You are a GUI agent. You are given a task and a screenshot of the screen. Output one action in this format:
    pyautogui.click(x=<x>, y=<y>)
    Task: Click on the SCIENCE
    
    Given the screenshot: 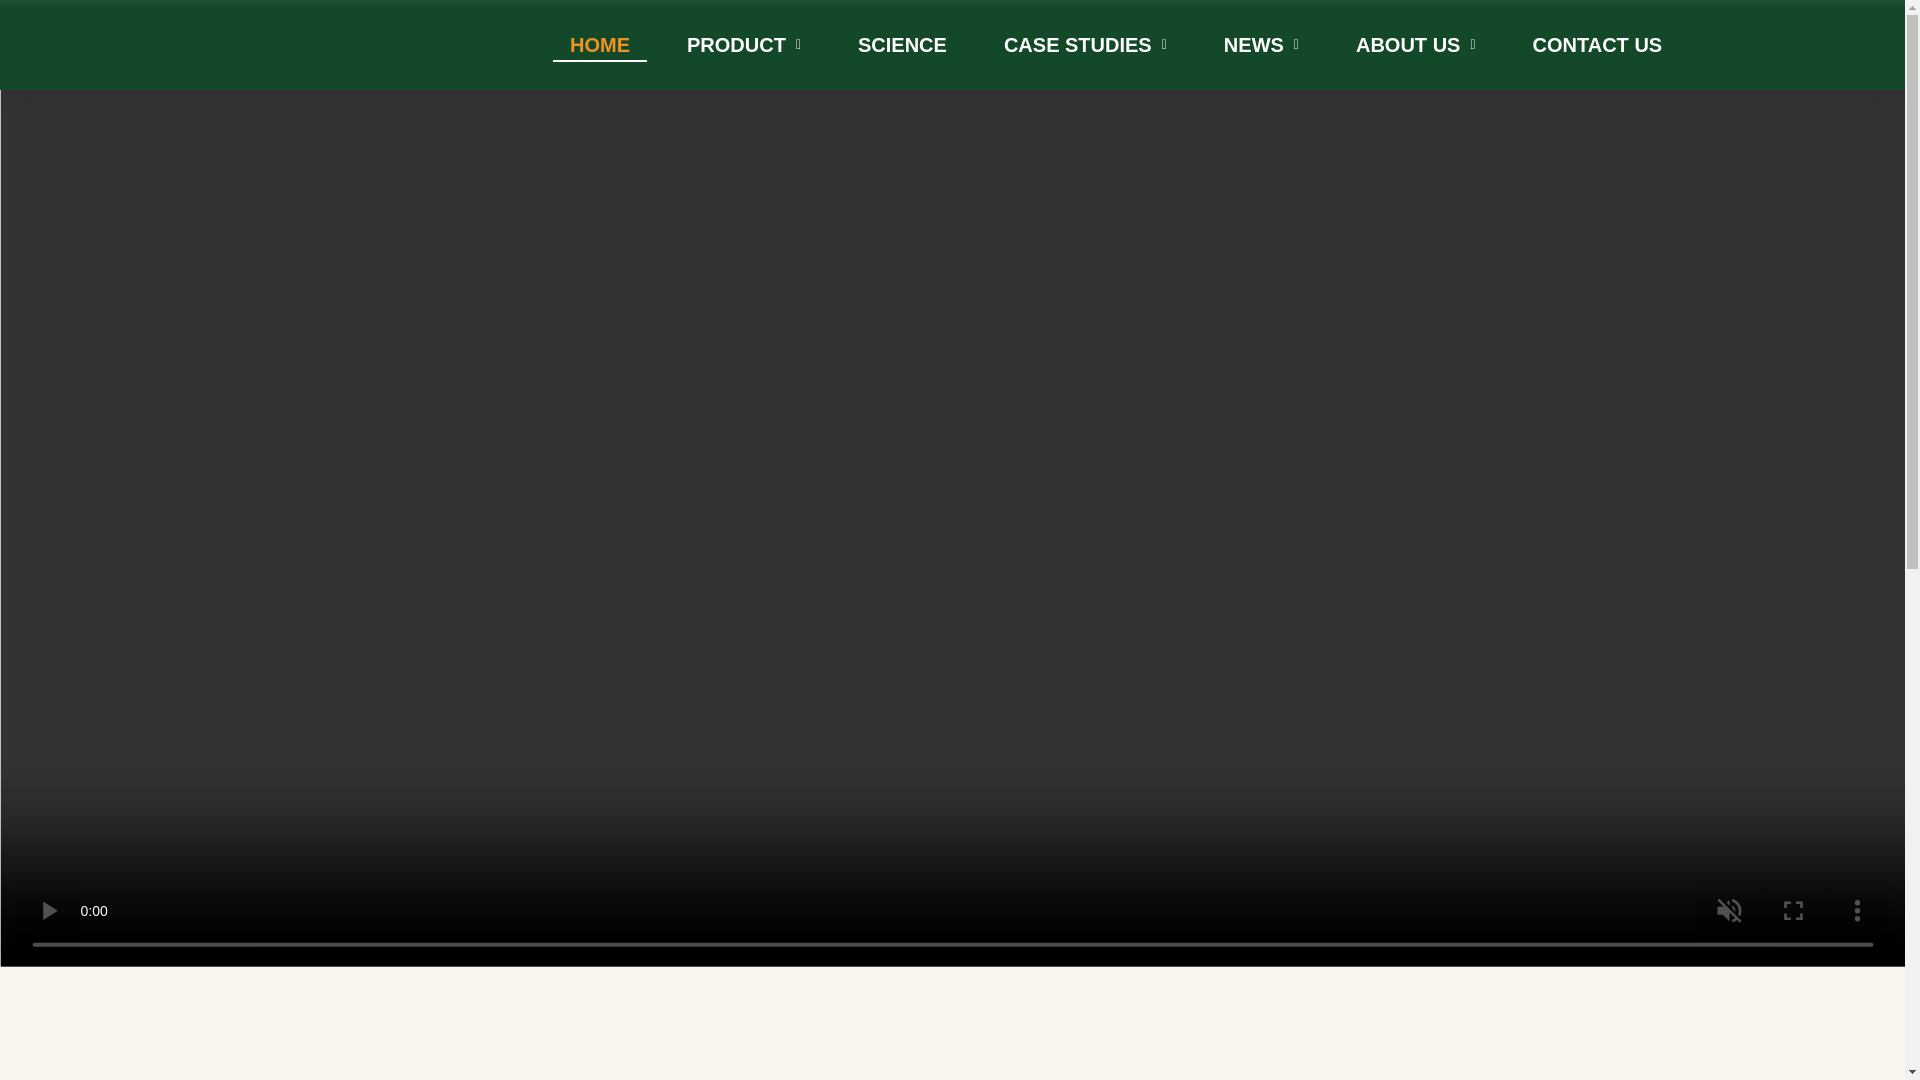 What is the action you would take?
    pyautogui.click(x=902, y=46)
    